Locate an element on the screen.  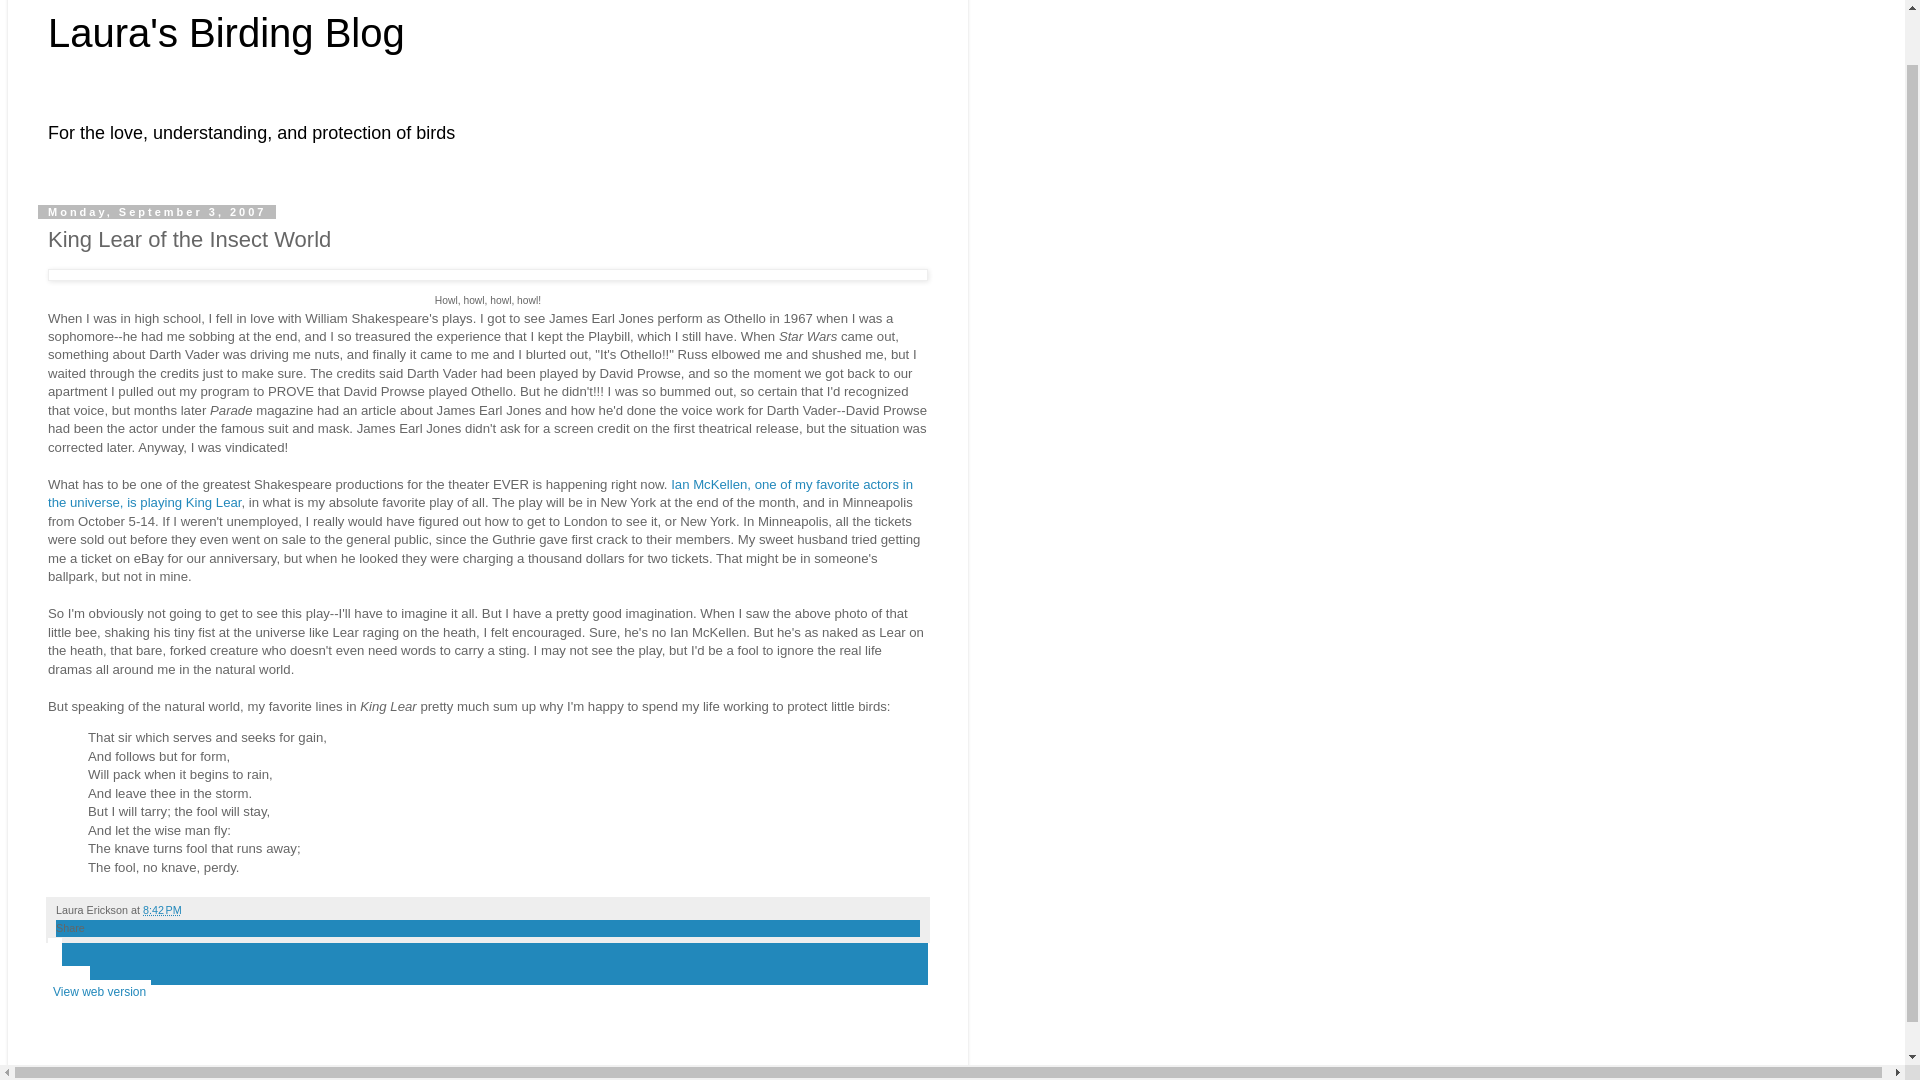
Laura's Birding Blog is located at coordinates (226, 32).